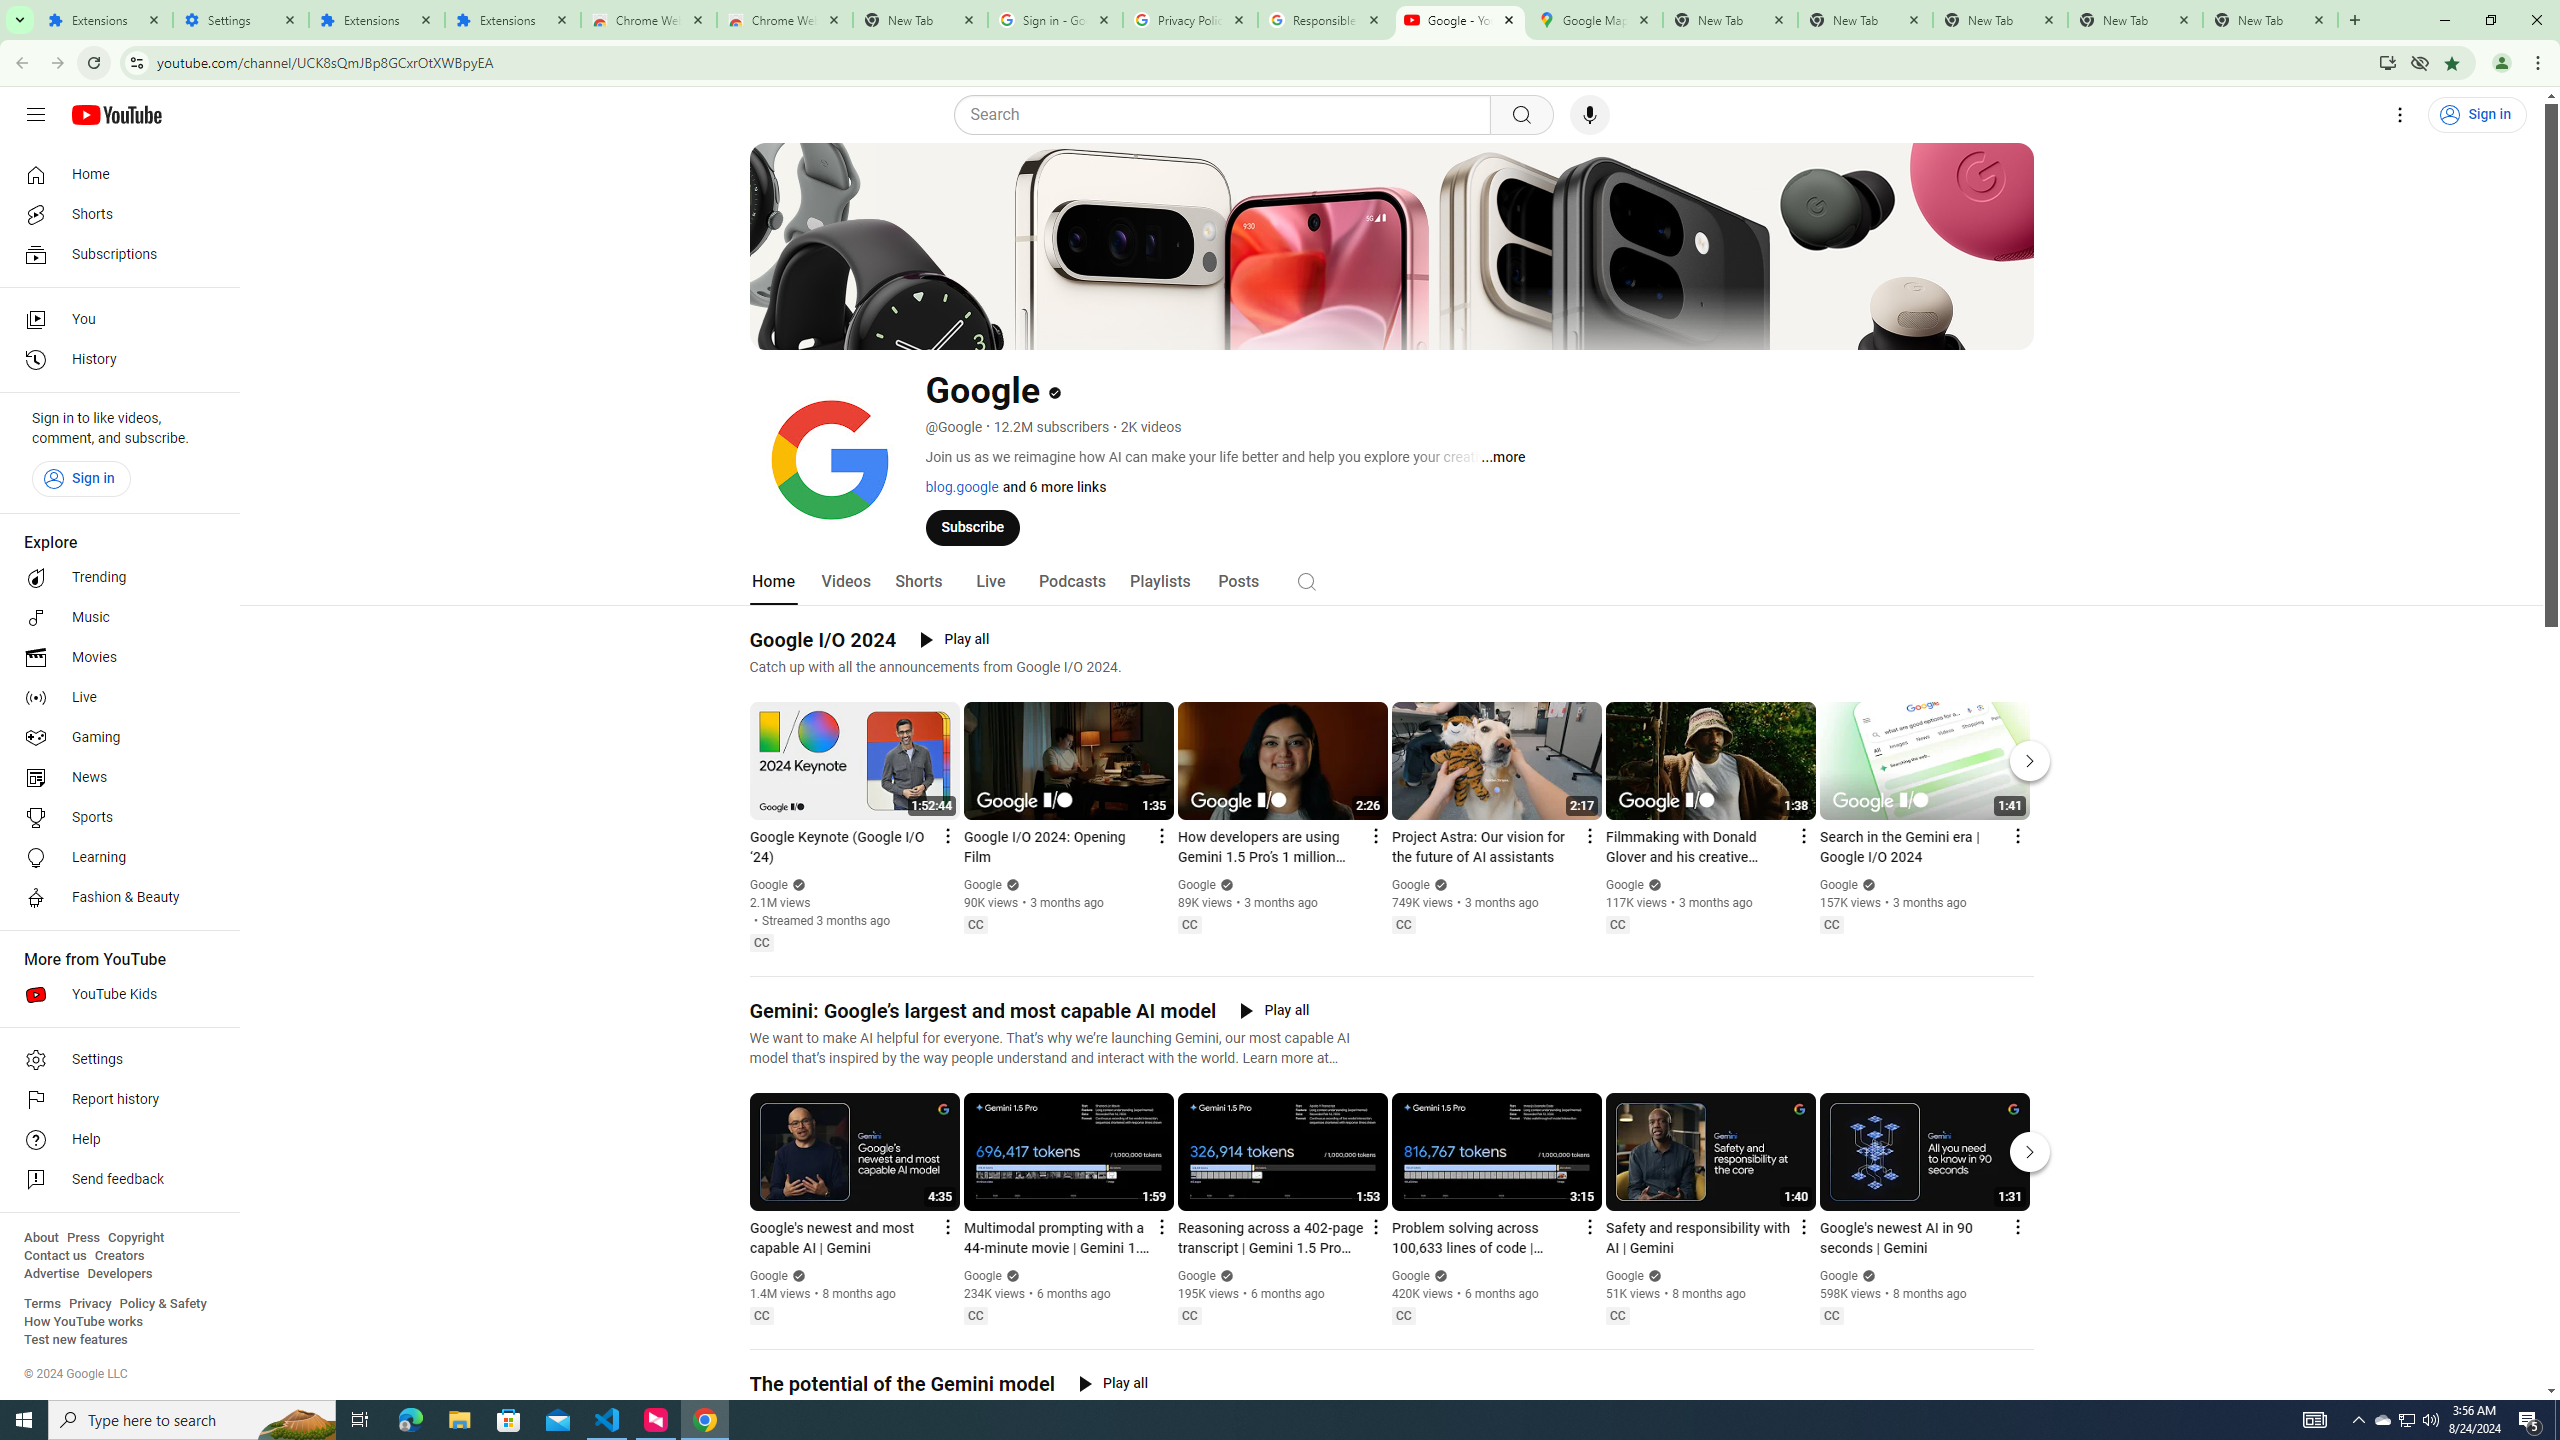  Describe the element at coordinates (920, 20) in the screenshot. I see `New Tab` at that location.